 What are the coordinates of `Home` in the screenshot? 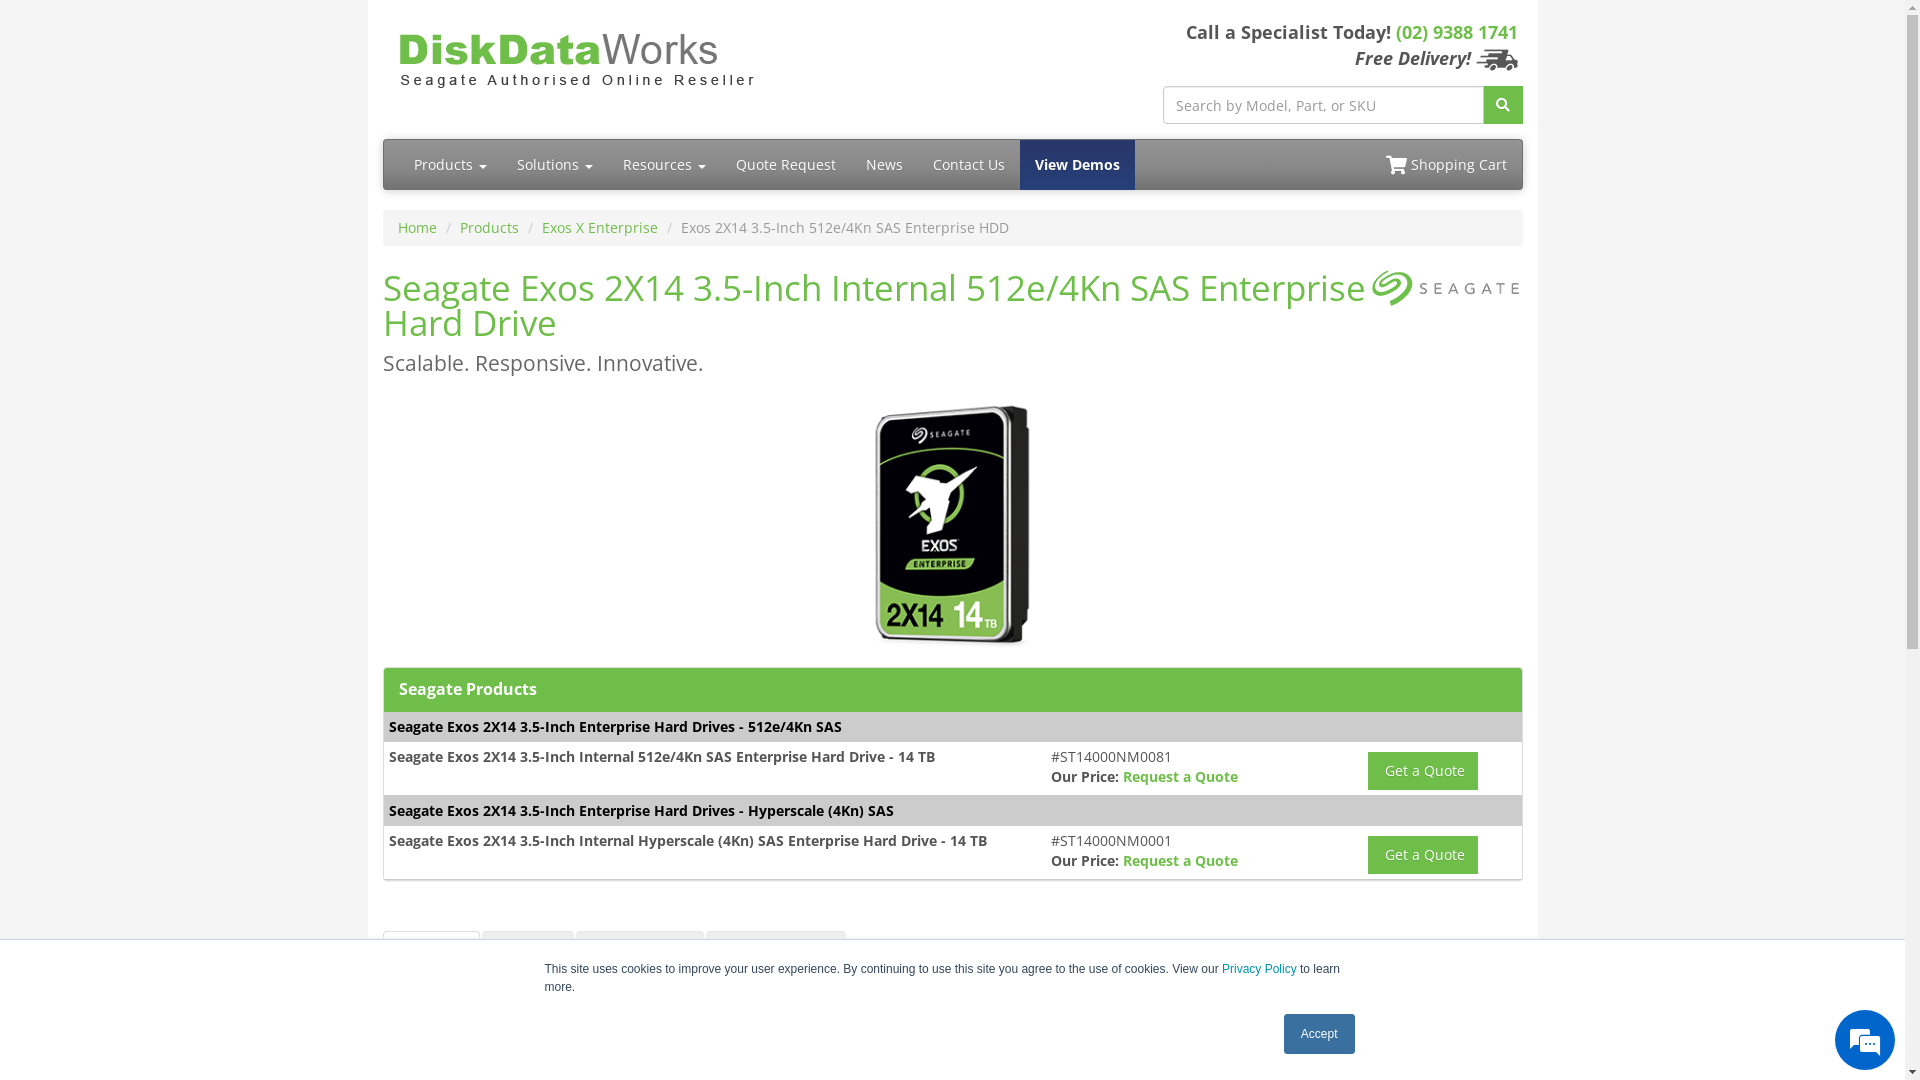 It's located at (418, 228).